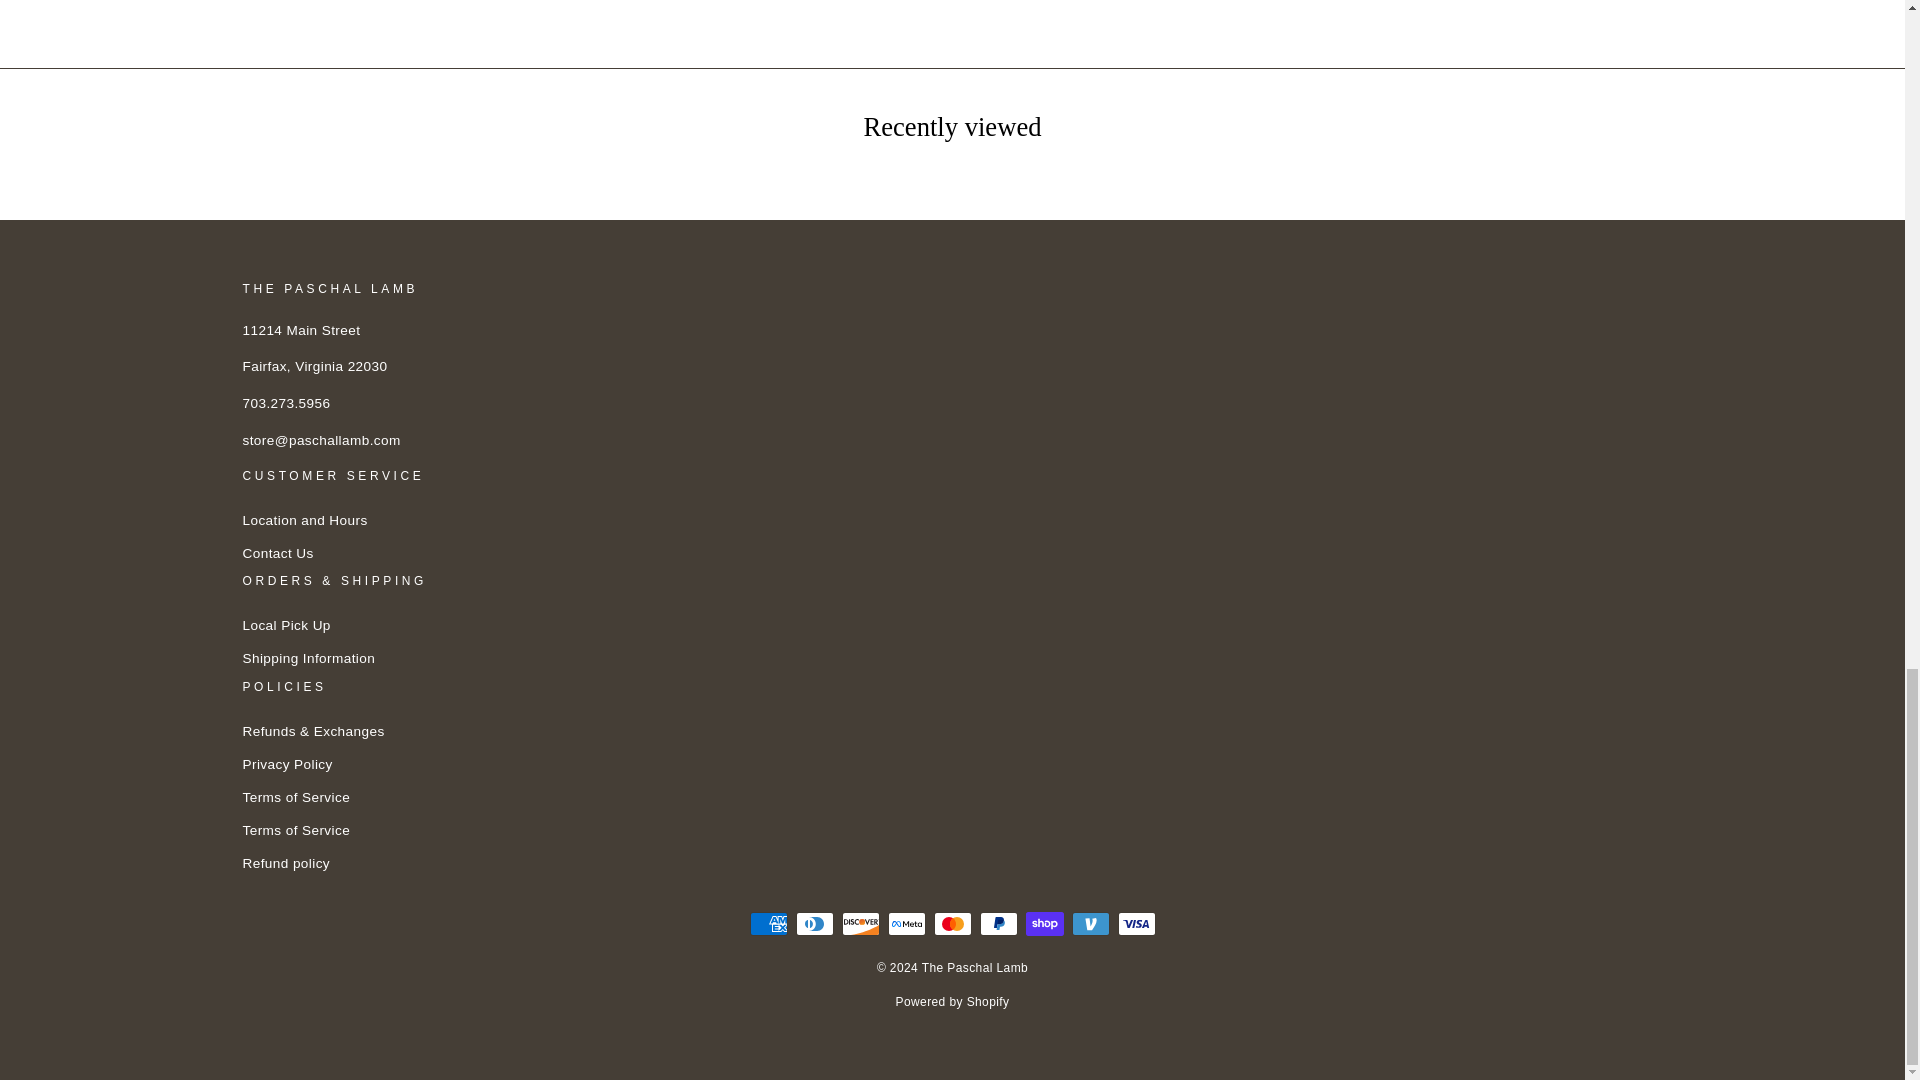 The width and height of the screenshot is (1920, 1080). I want to click on Shop Pay, so click(1044, 924).